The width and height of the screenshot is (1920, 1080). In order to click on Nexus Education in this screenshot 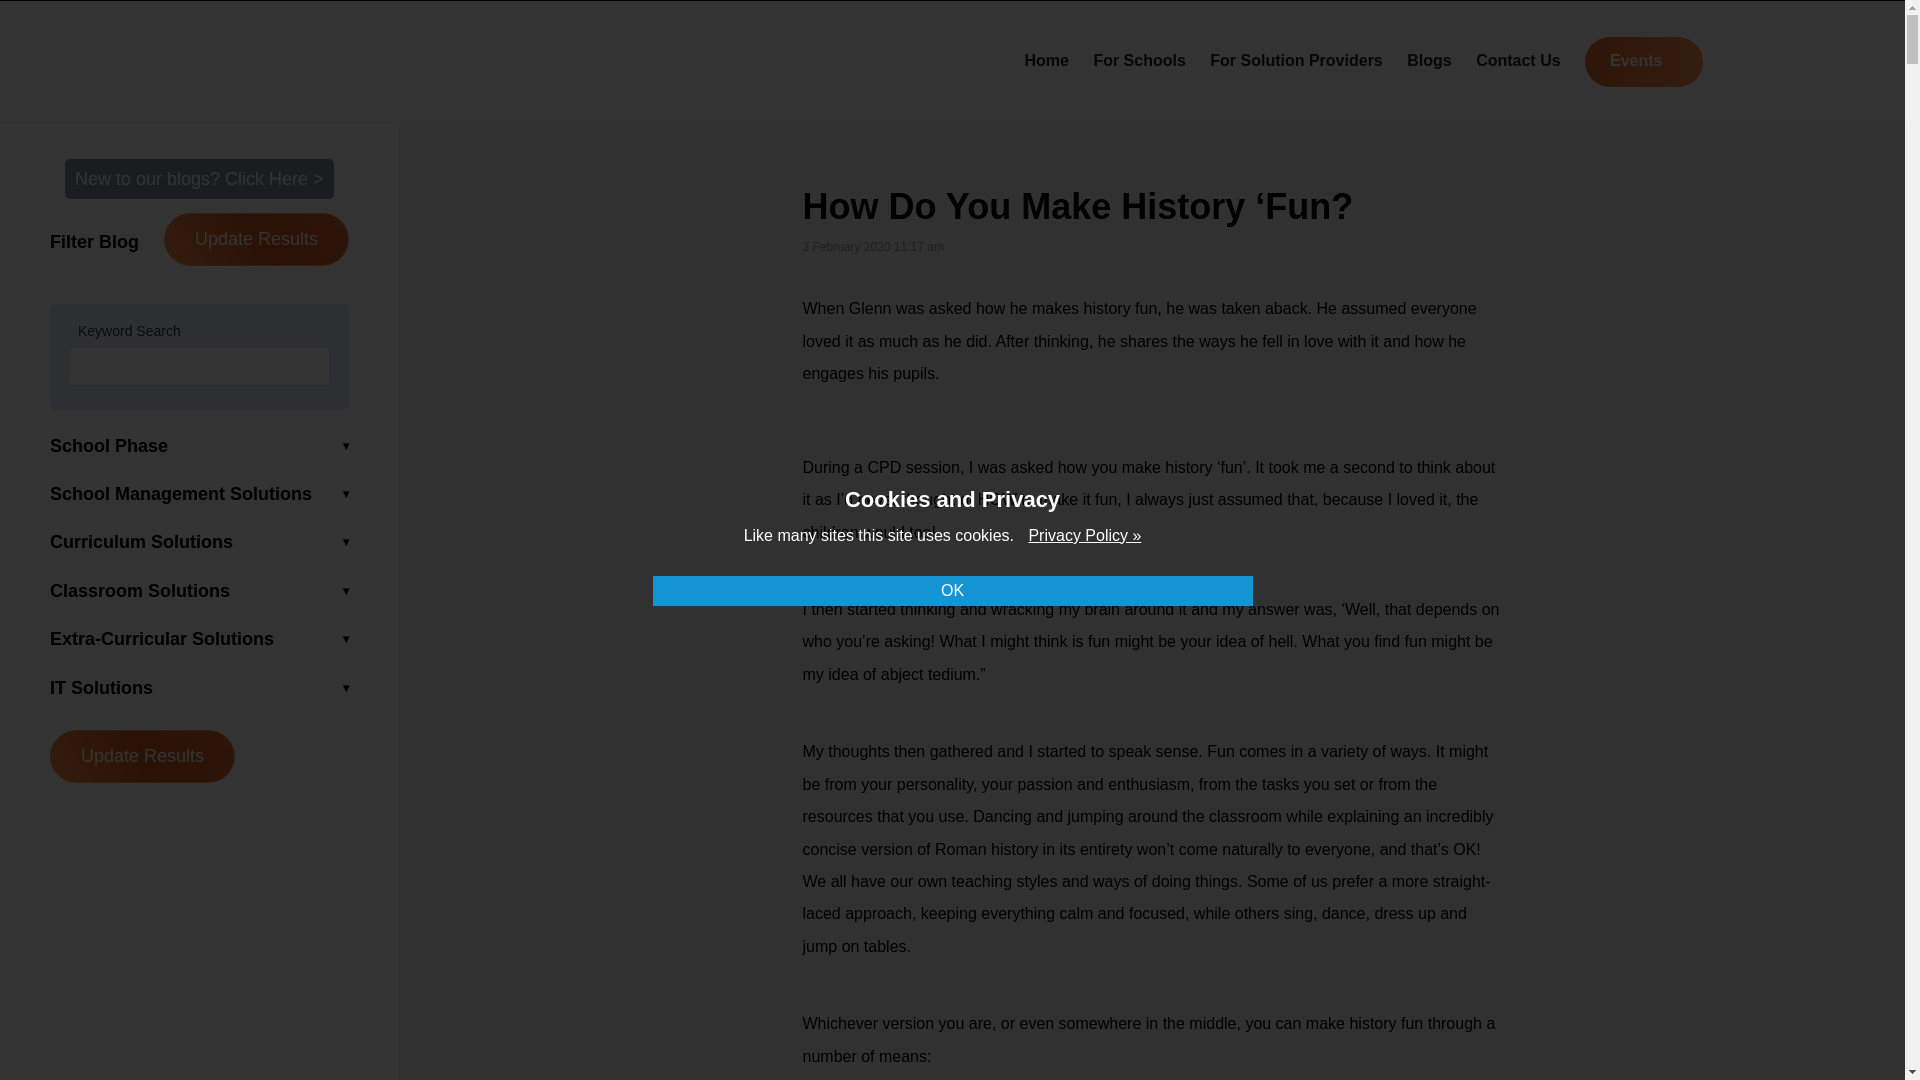, I will do `click(282, 58)`.